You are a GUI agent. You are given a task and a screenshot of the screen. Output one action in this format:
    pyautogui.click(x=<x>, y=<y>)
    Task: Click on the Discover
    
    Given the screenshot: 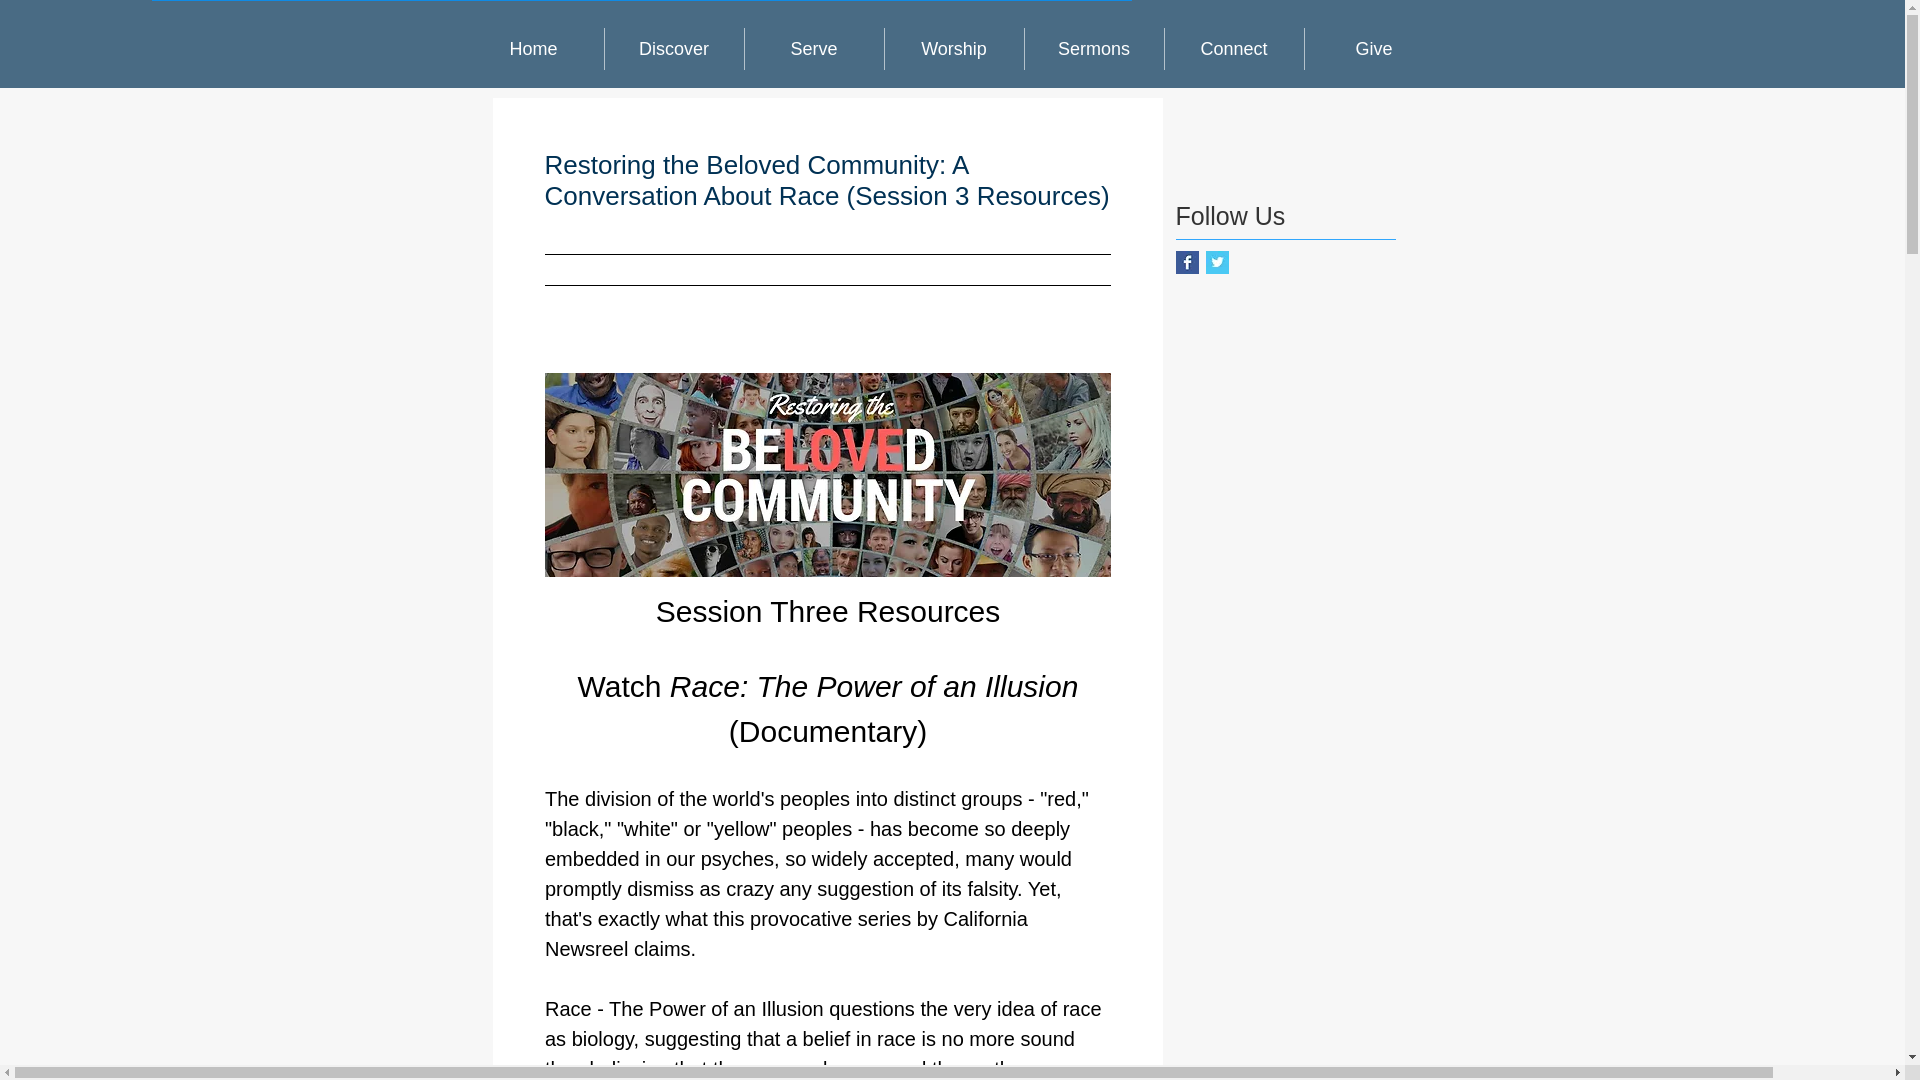 What is the action you would take?
    pyautogui.click(x=674, y=49)
    